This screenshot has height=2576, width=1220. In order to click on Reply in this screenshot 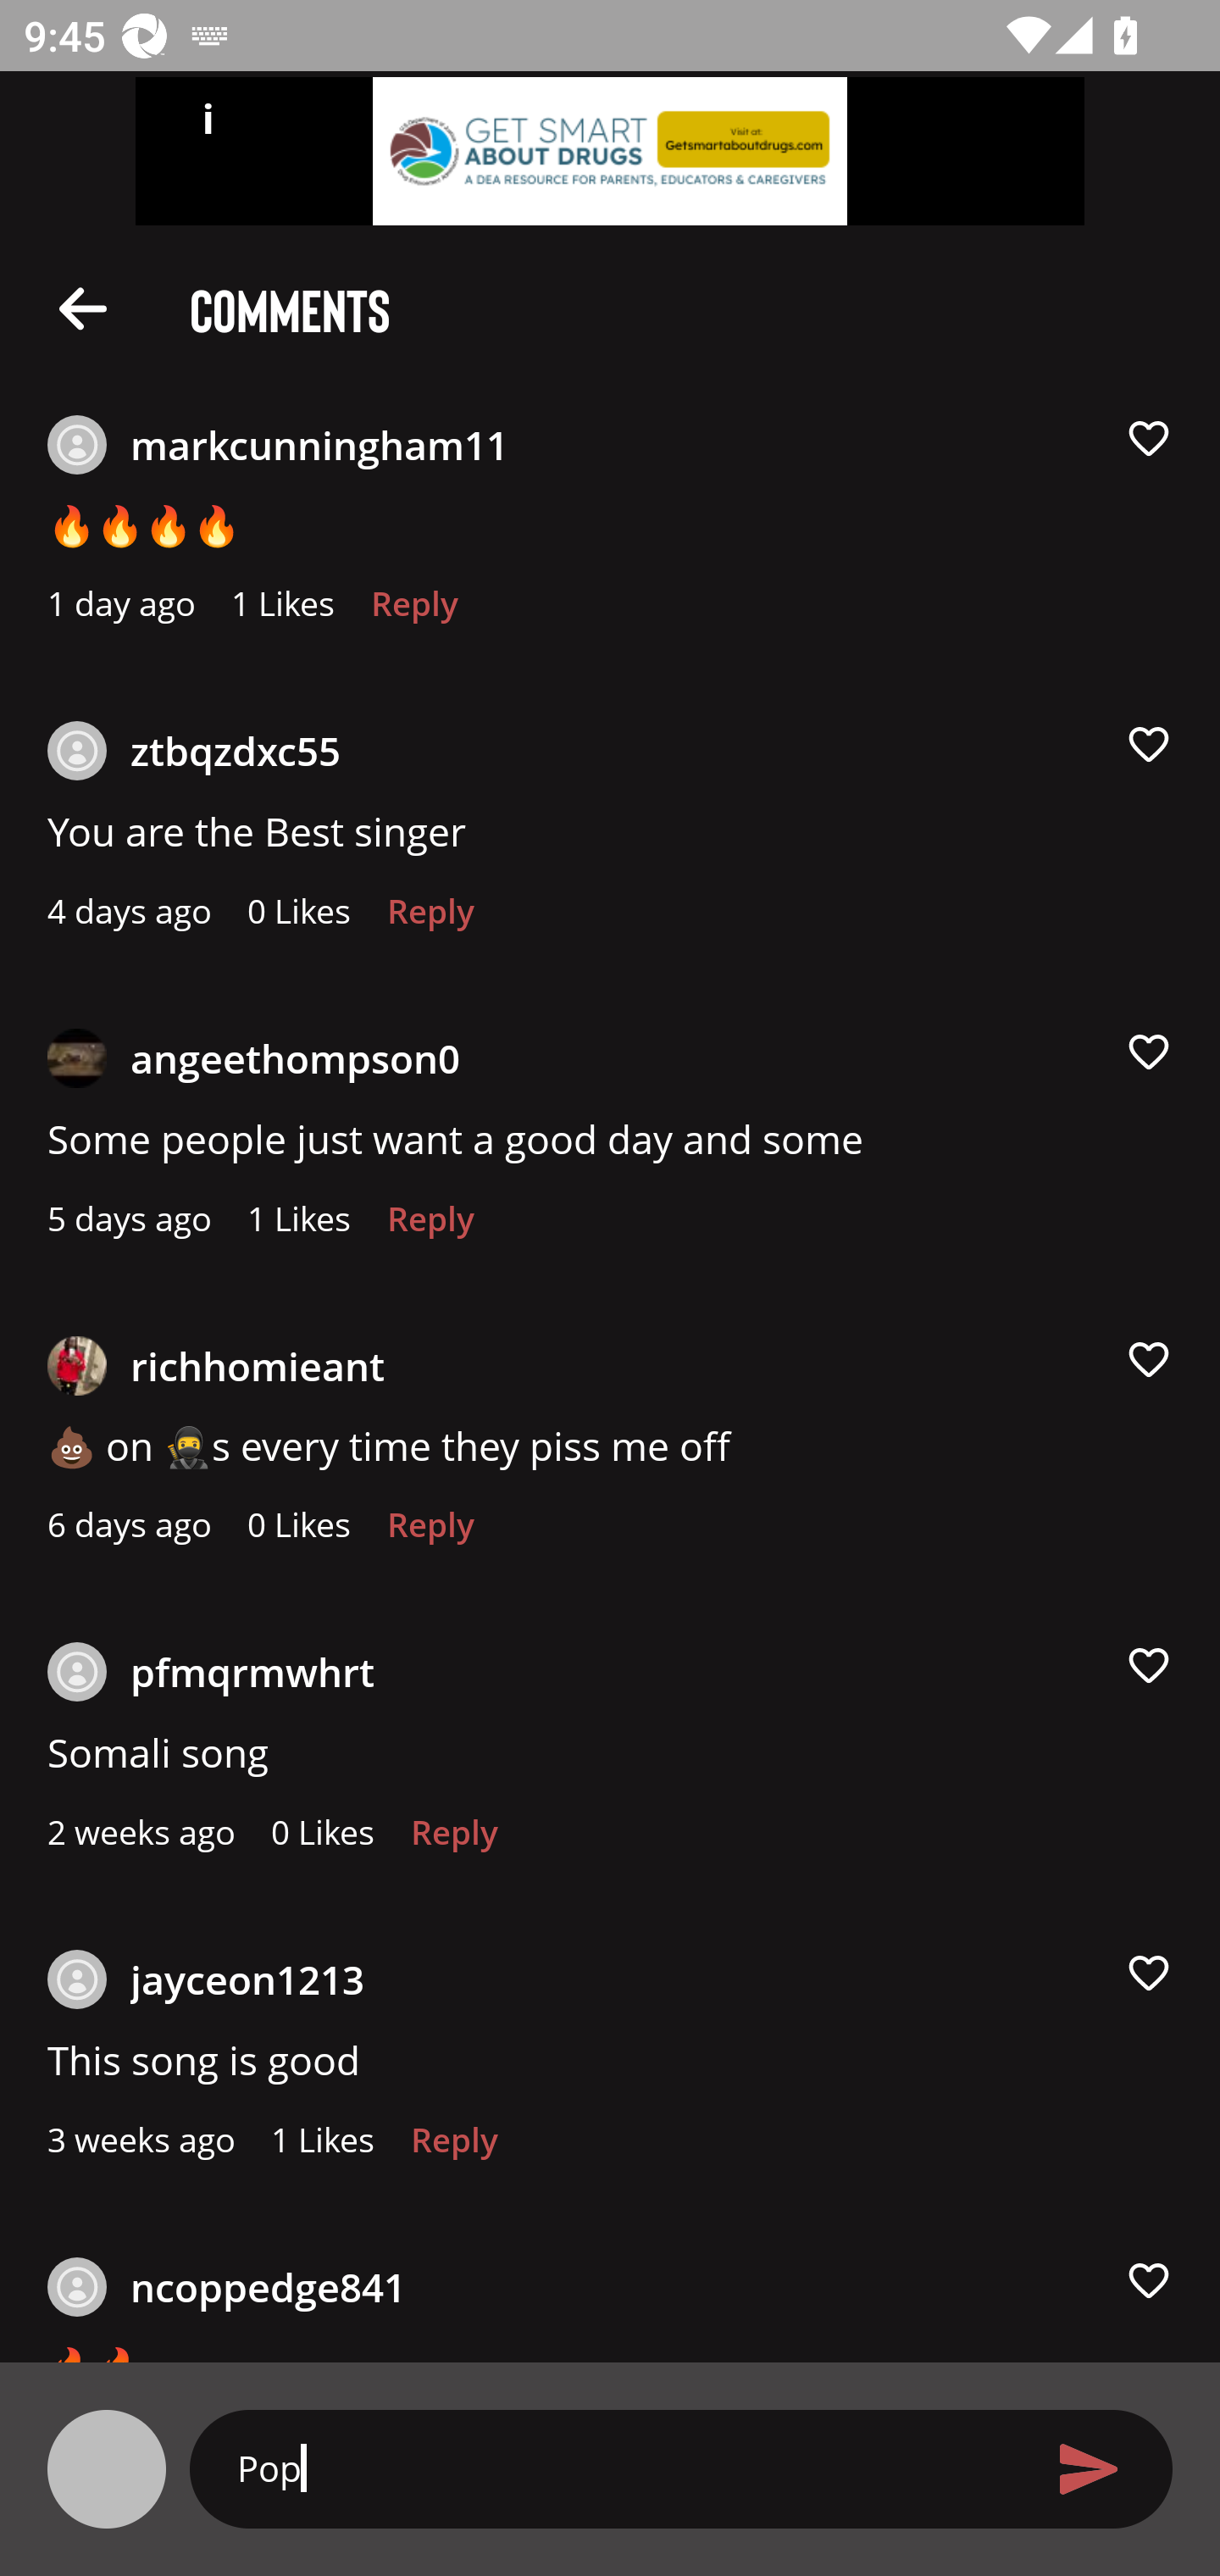, I will do `click(415, 613)`.